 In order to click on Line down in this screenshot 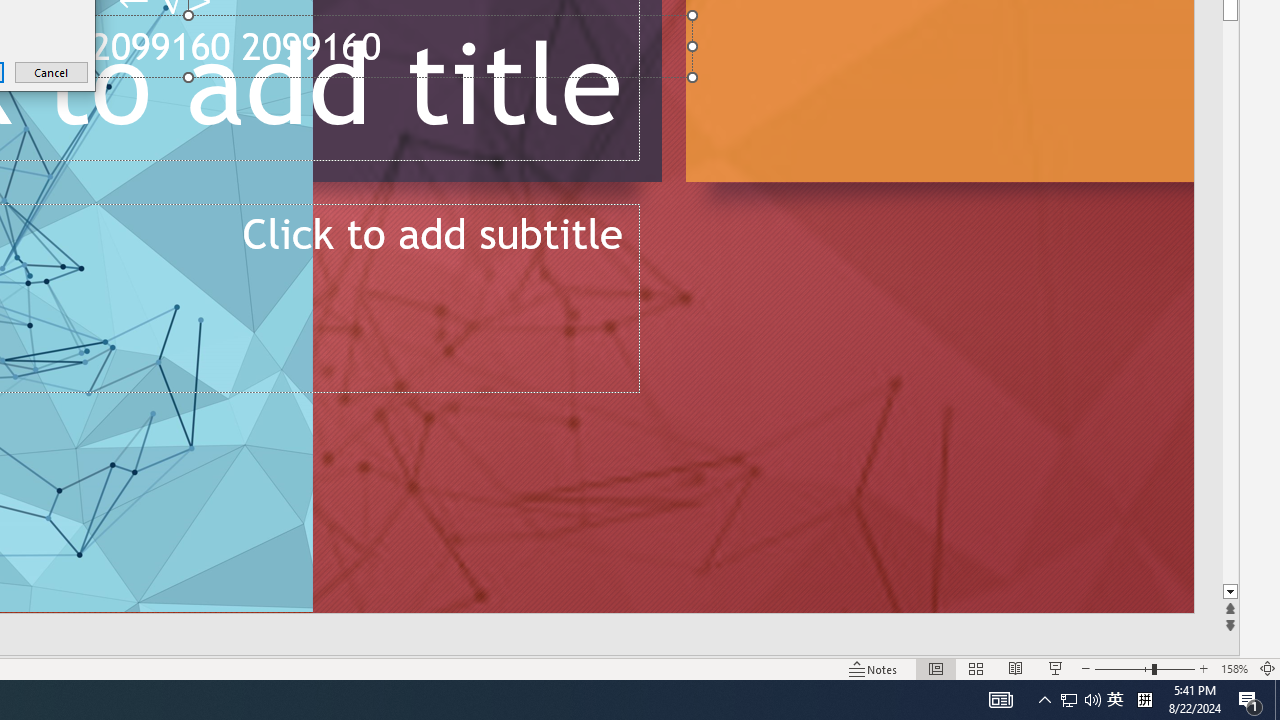, I will do `click(1069, 700)`.